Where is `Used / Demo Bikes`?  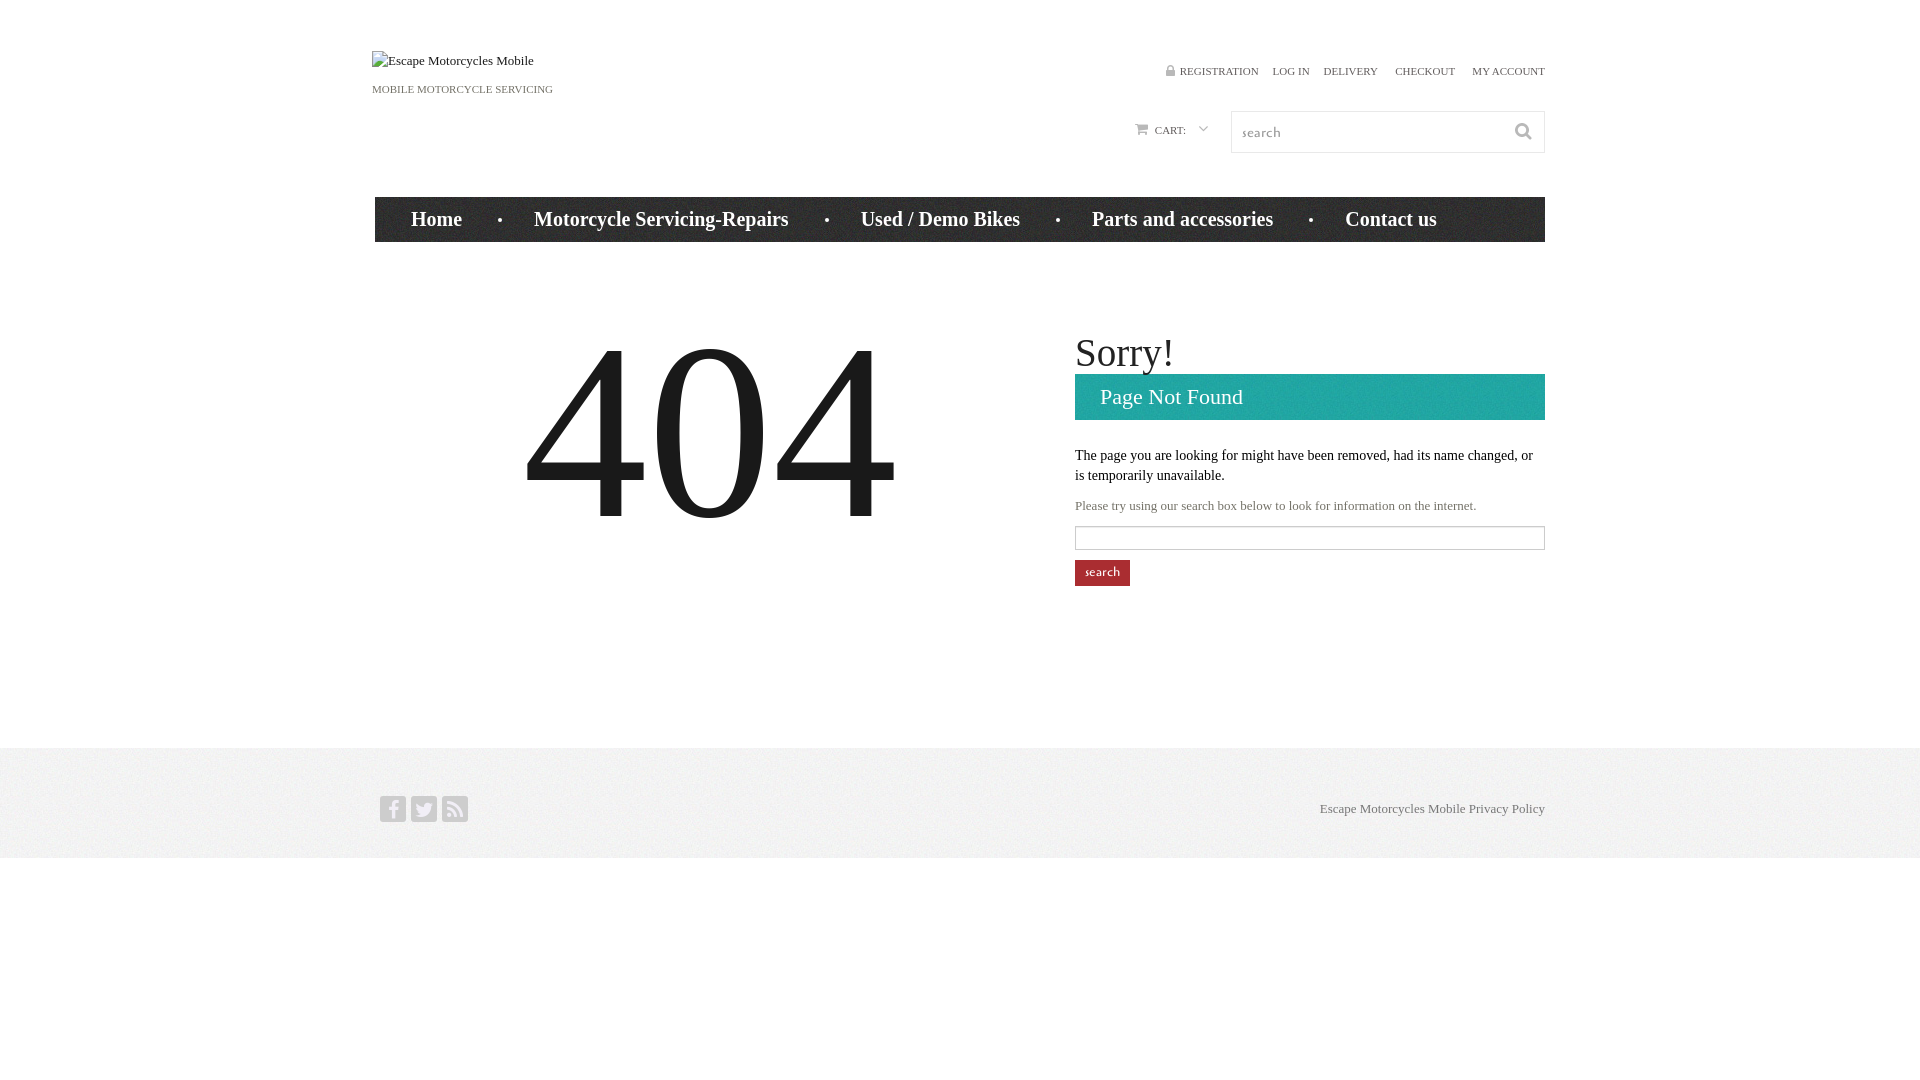 Used / Demo Bikes is located at coordinates (940, 219).